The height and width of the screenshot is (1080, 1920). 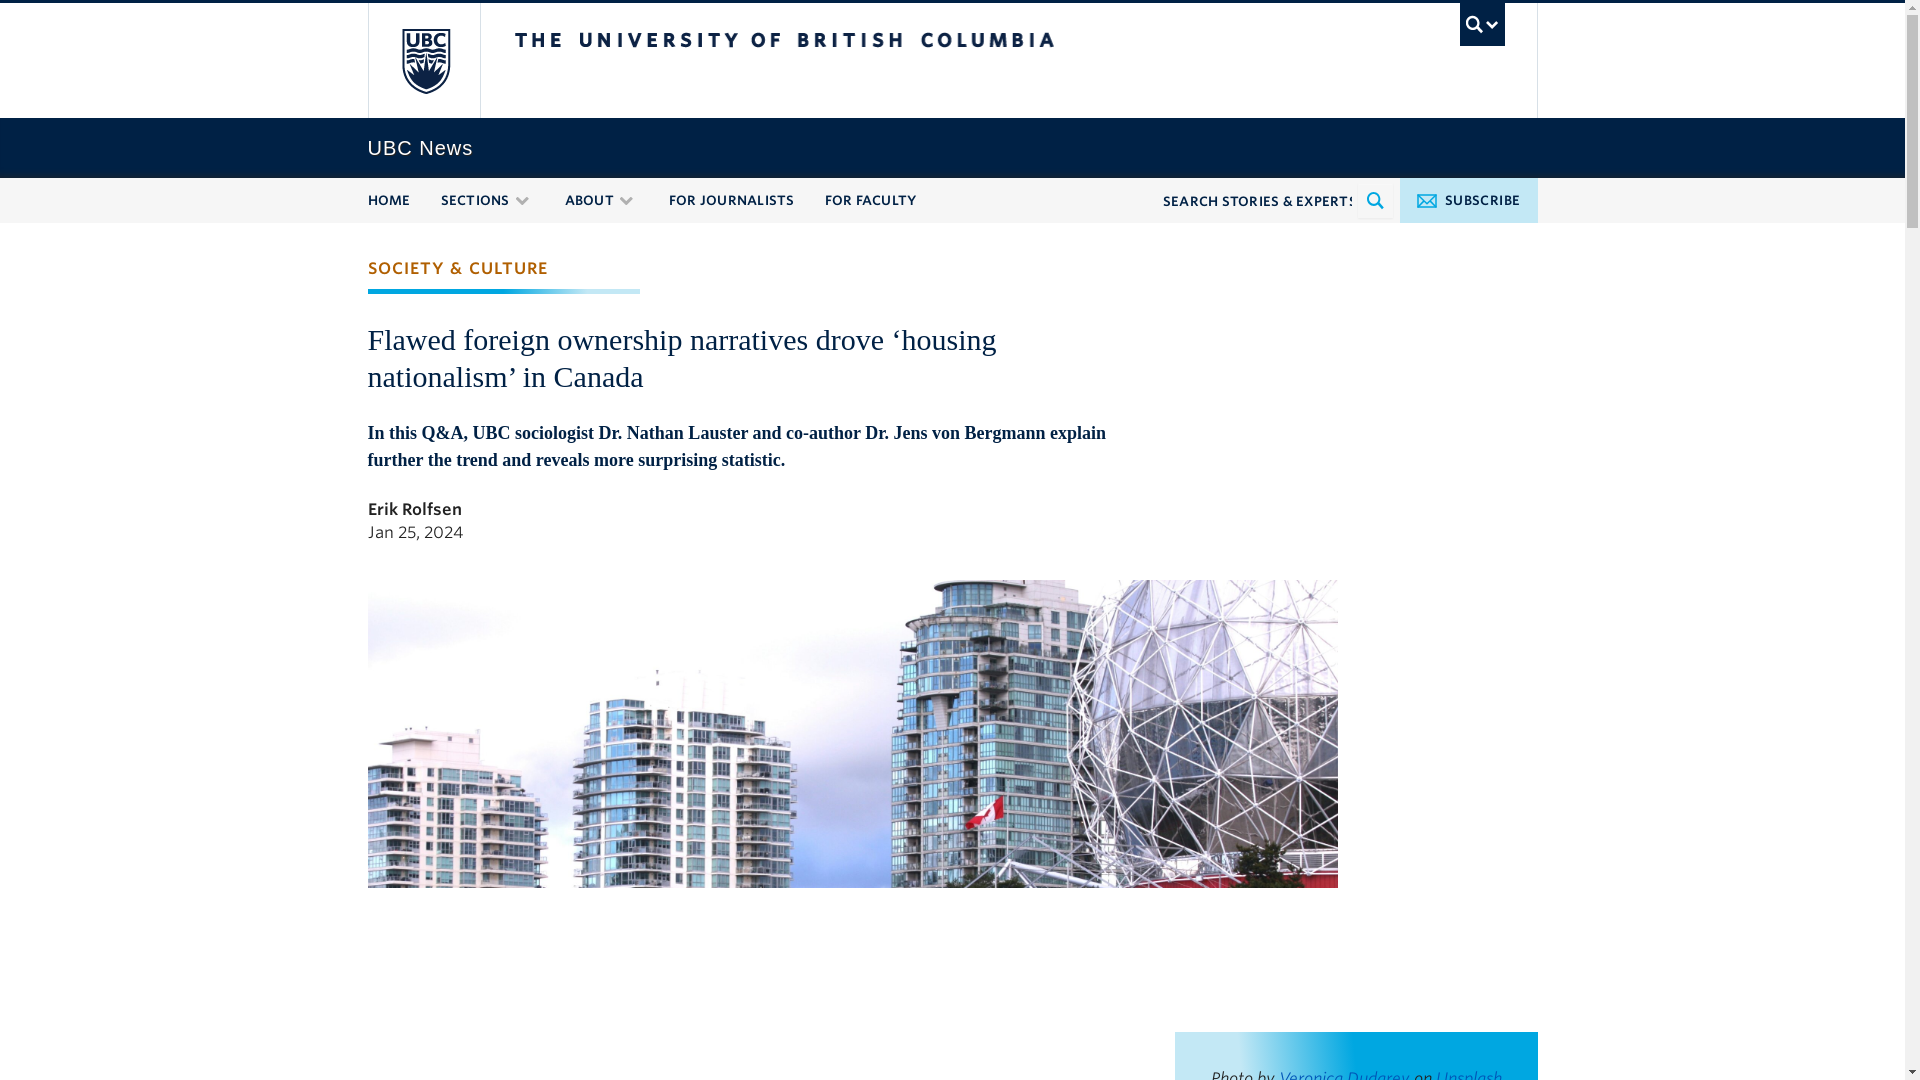 I want to click on ABOUT, so click(x=588, y=200).